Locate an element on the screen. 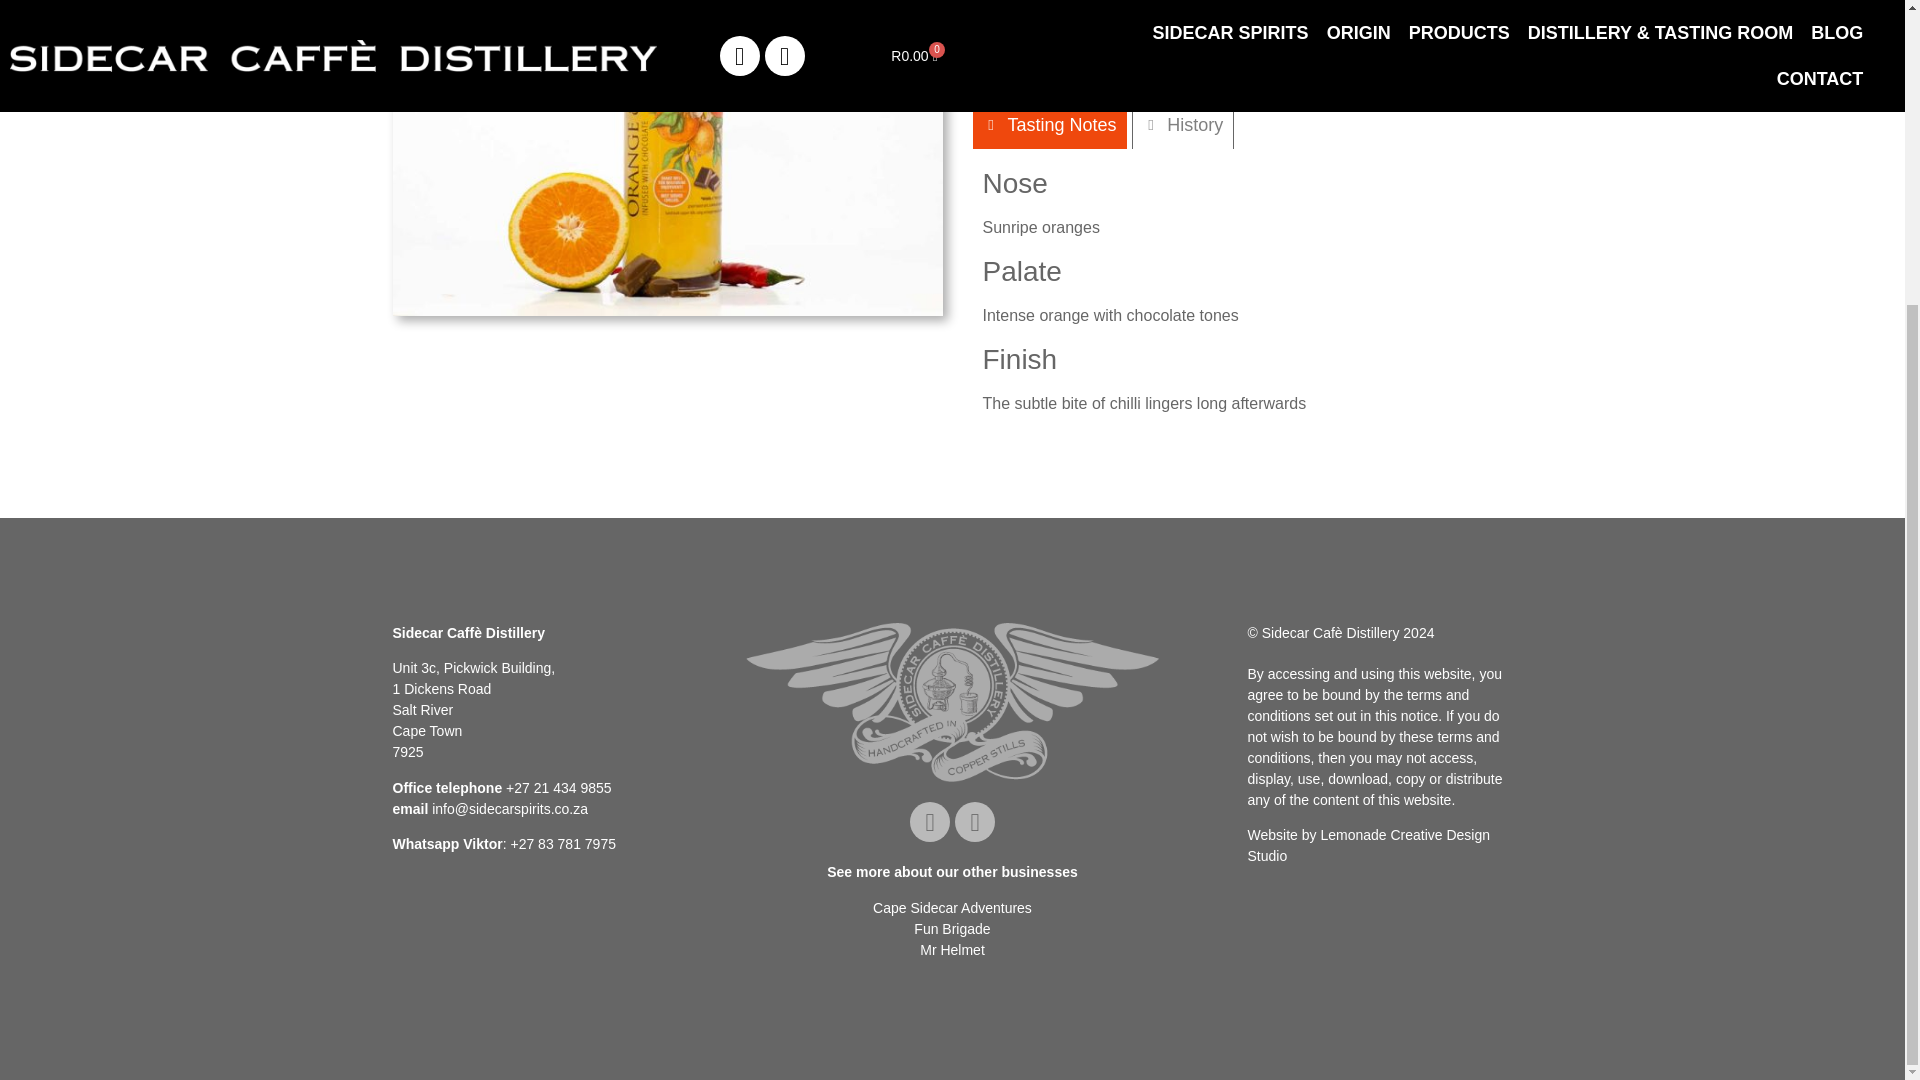 This screenshot has height=1080, width=1920. Orange-and-chilli-with-fruit is located at coordinates (666, 158).